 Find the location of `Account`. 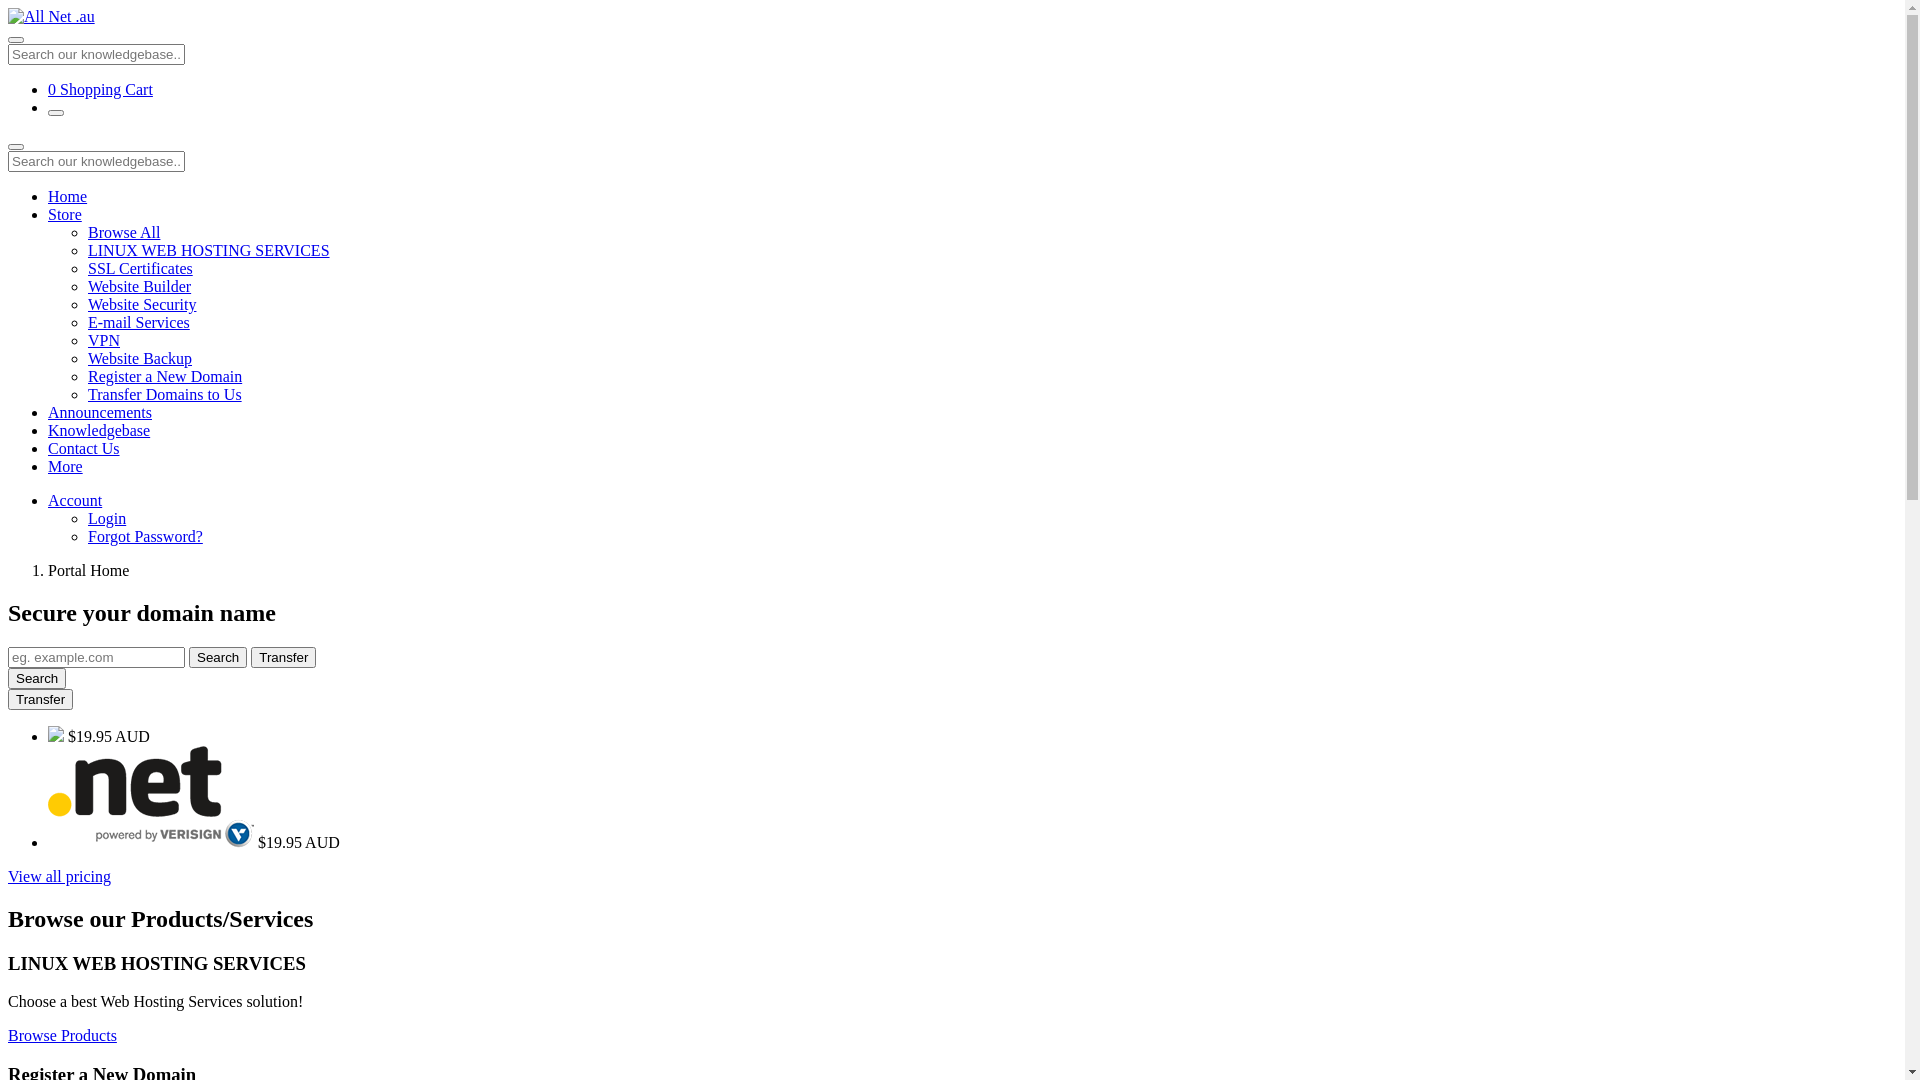

Account is located at coordinates (75, 500).